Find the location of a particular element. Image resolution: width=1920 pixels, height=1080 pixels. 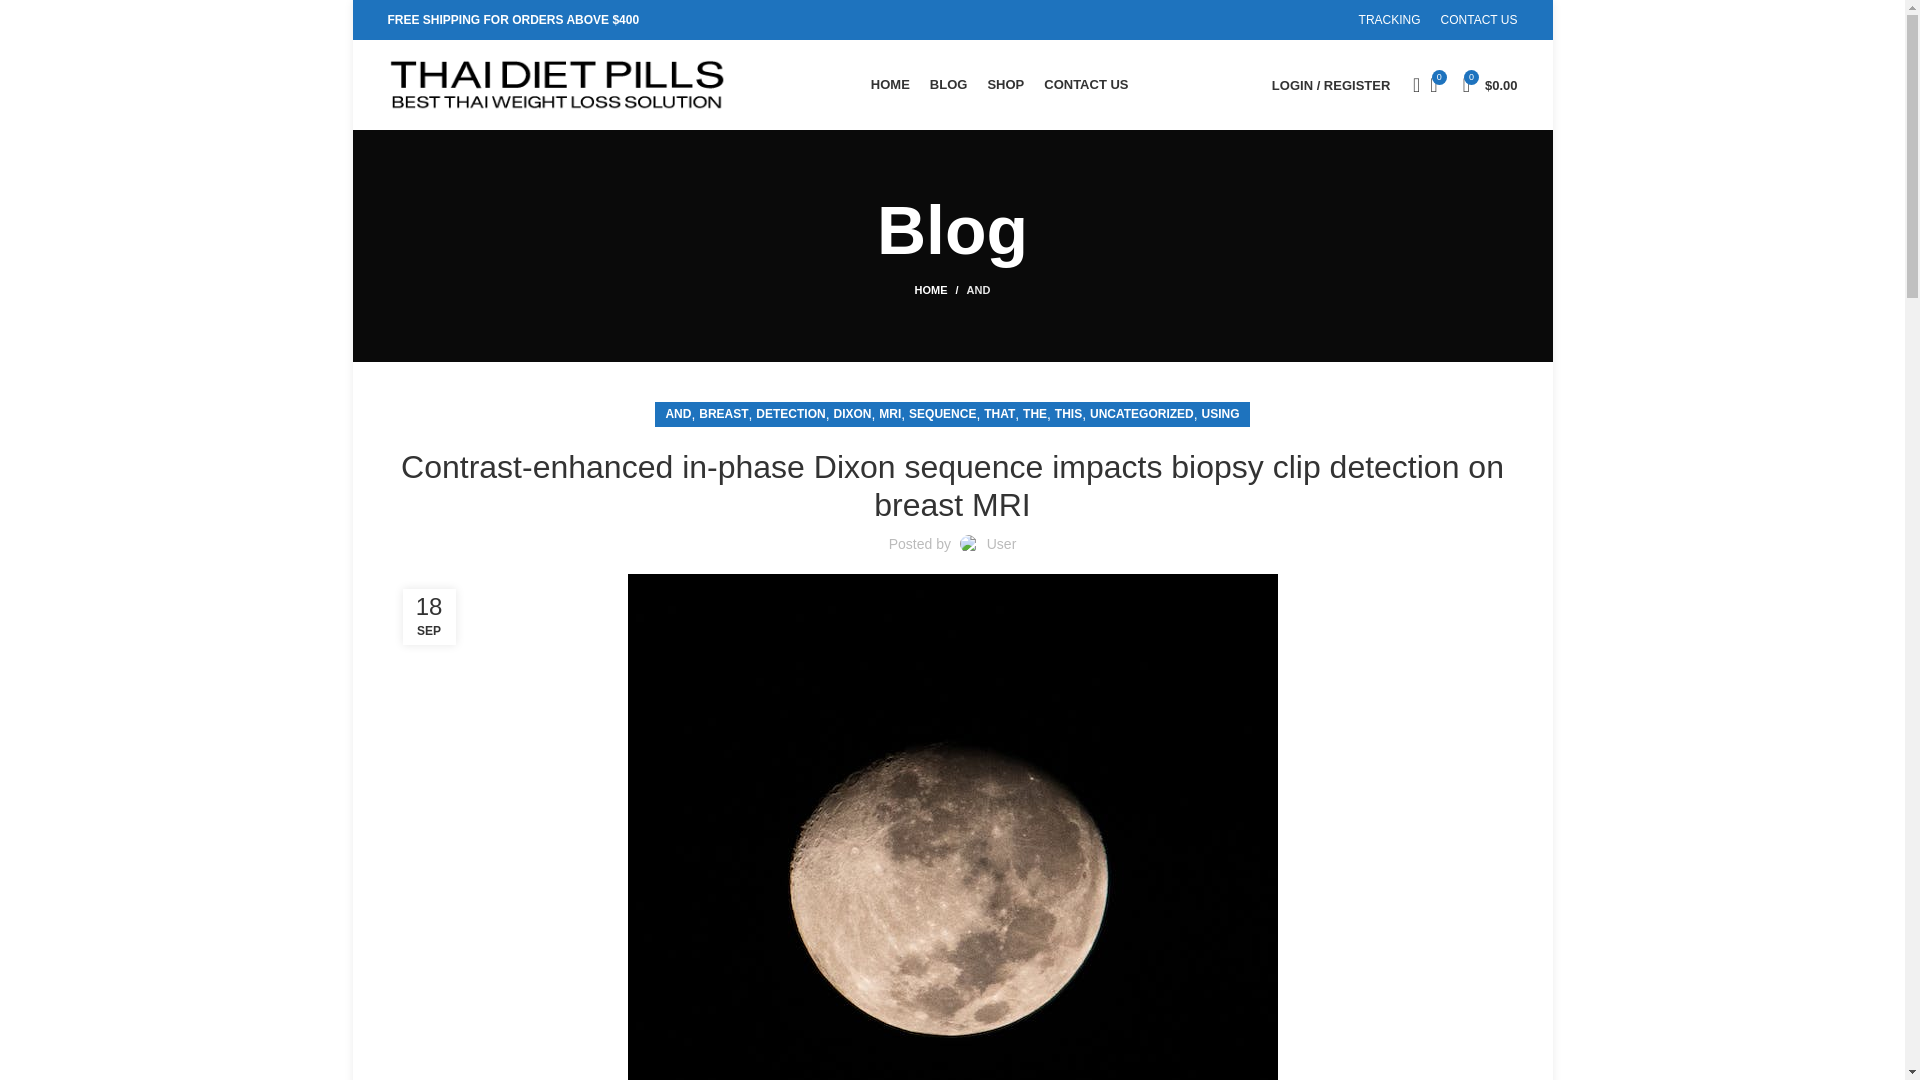

HOME is located at coordinates (941, 290).